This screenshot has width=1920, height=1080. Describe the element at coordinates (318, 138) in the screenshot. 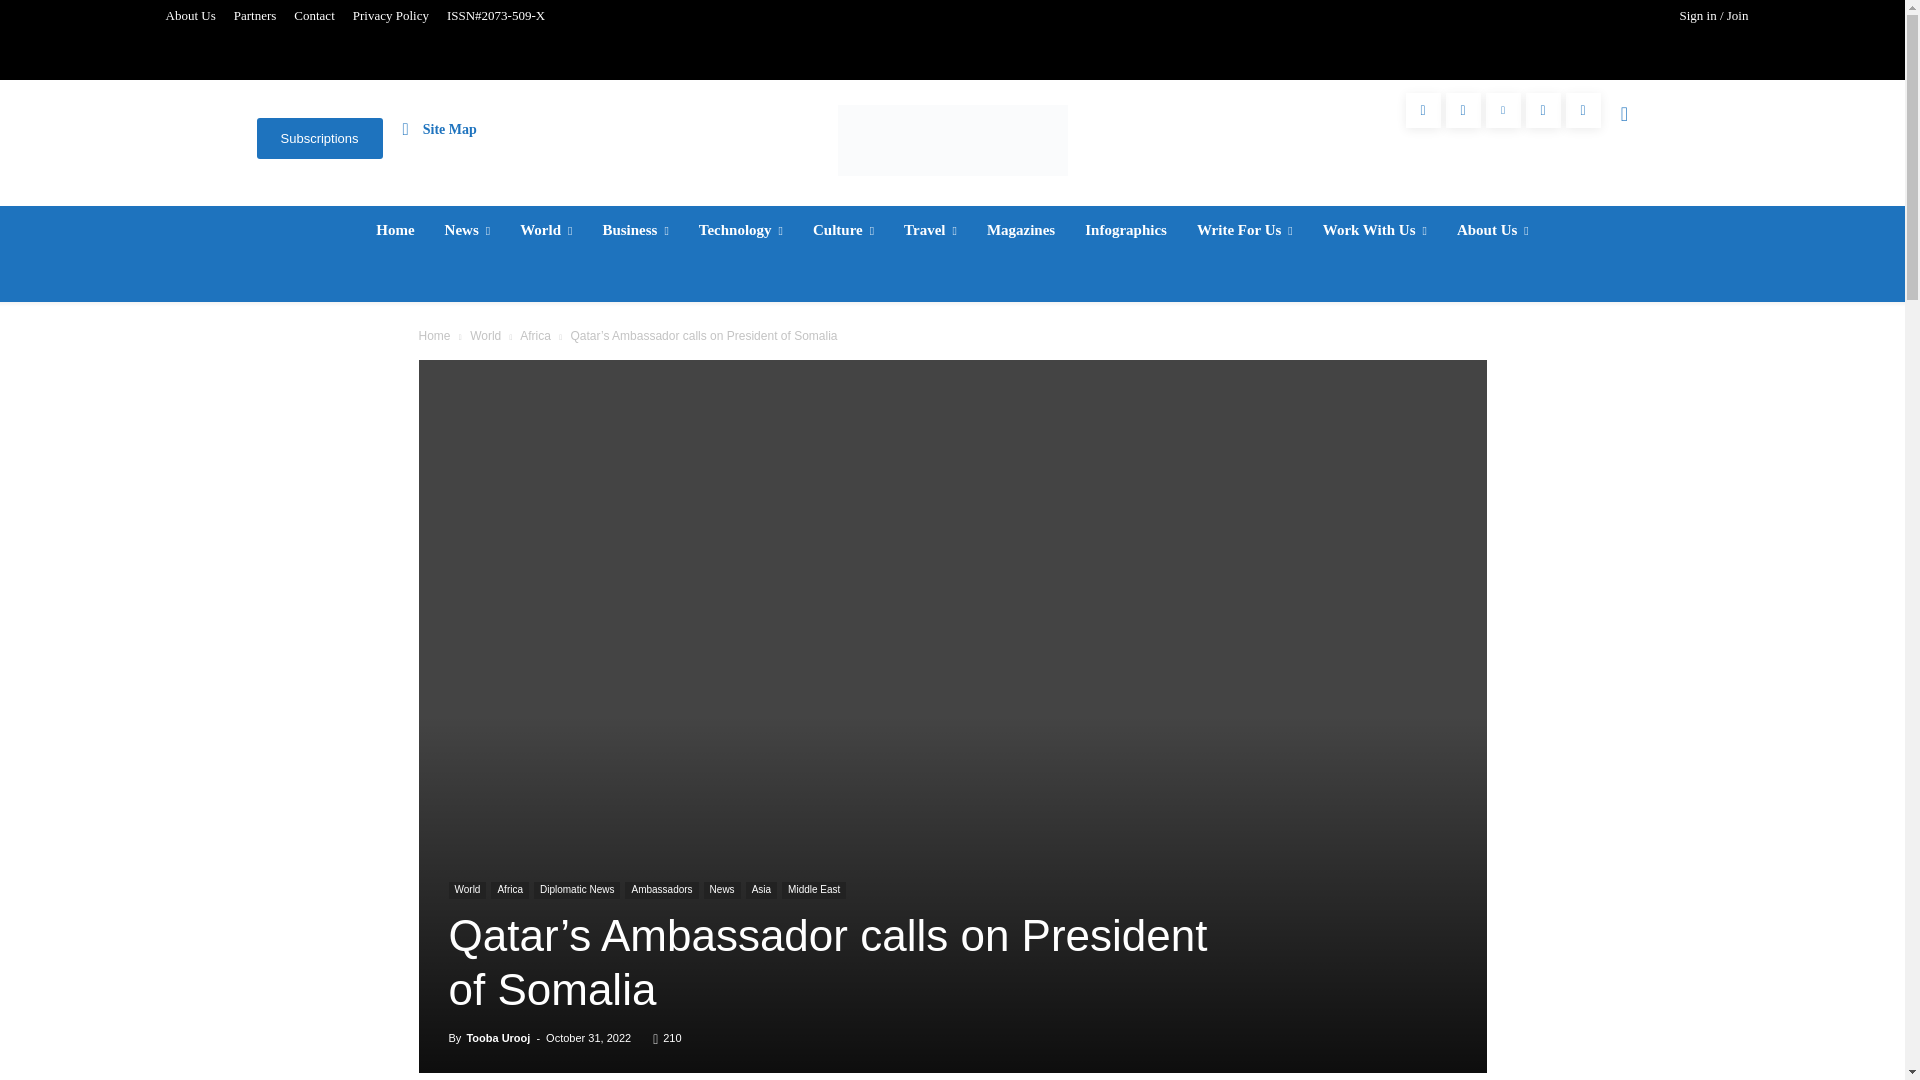

I see `Subscriptions` at that location.